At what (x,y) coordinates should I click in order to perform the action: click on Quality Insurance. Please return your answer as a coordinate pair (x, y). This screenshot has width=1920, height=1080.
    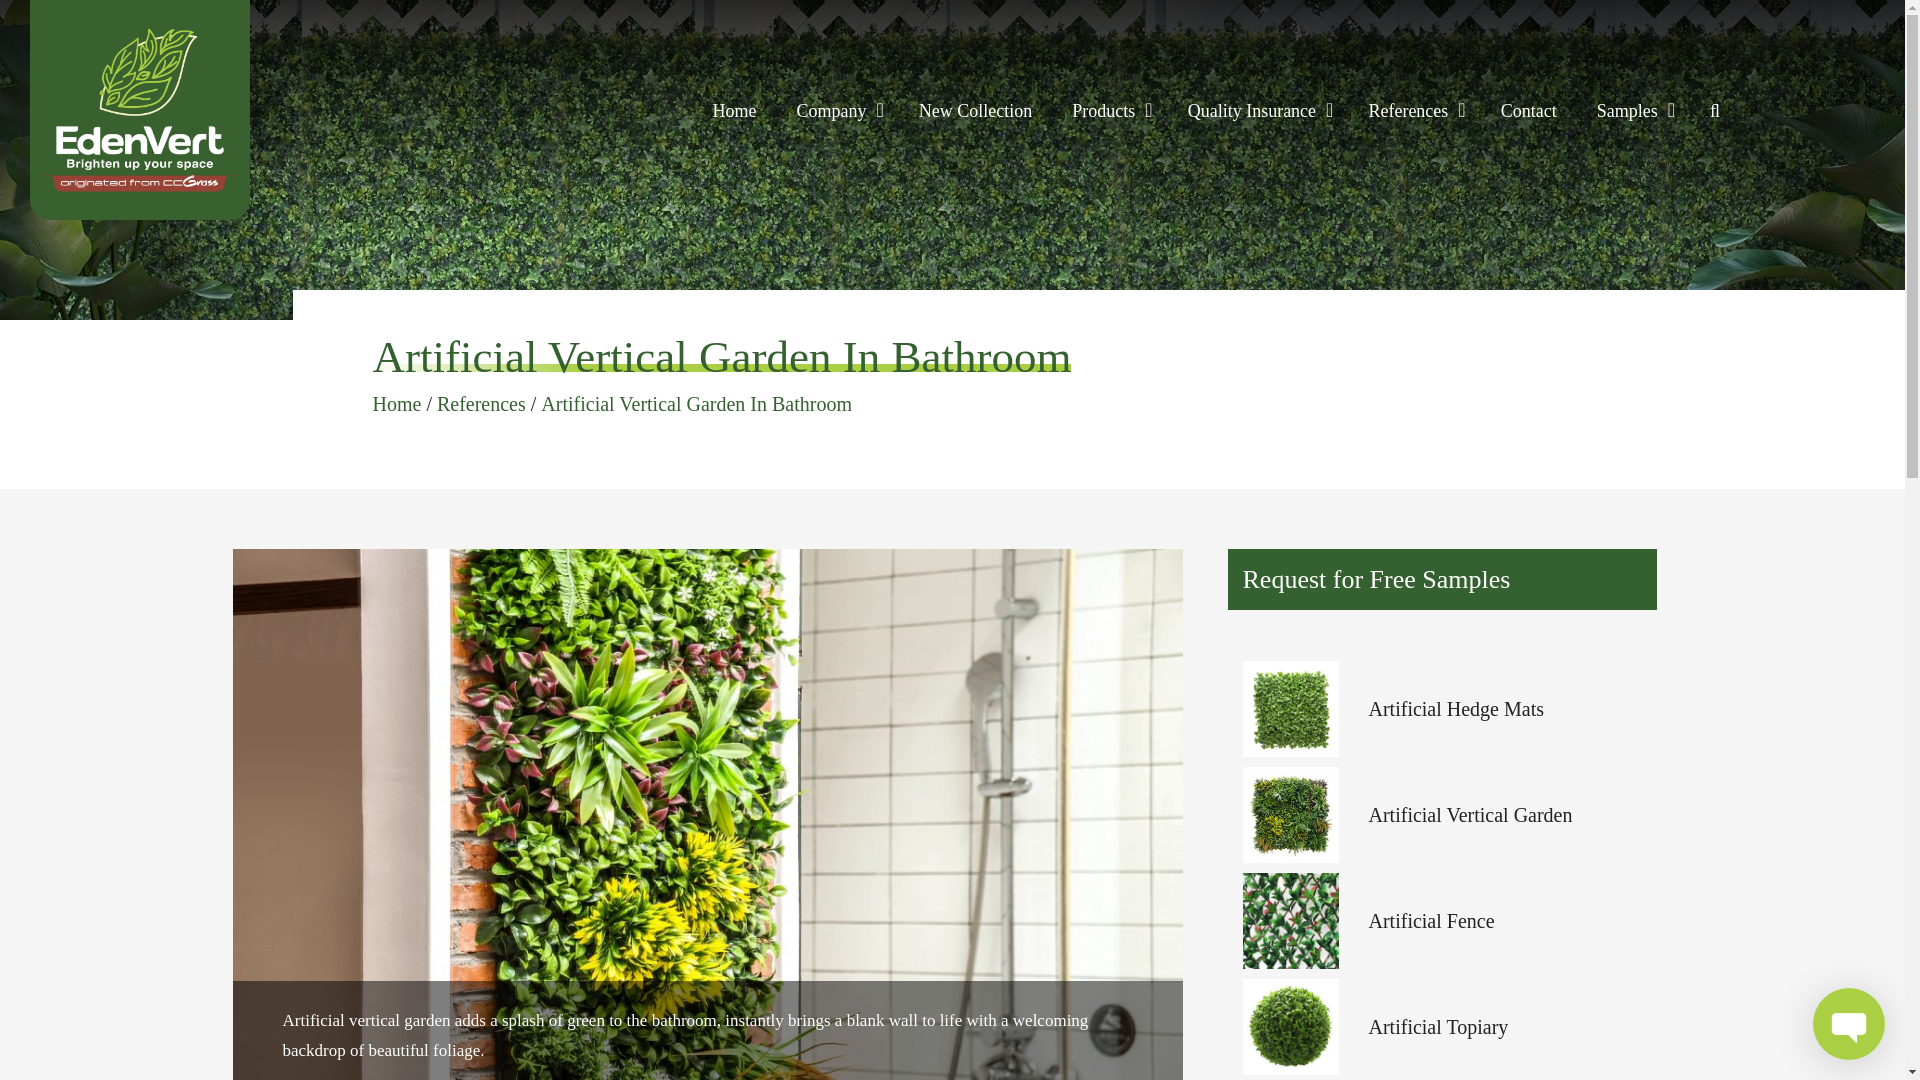
    Looking at the image, I should click on (1251, 111).